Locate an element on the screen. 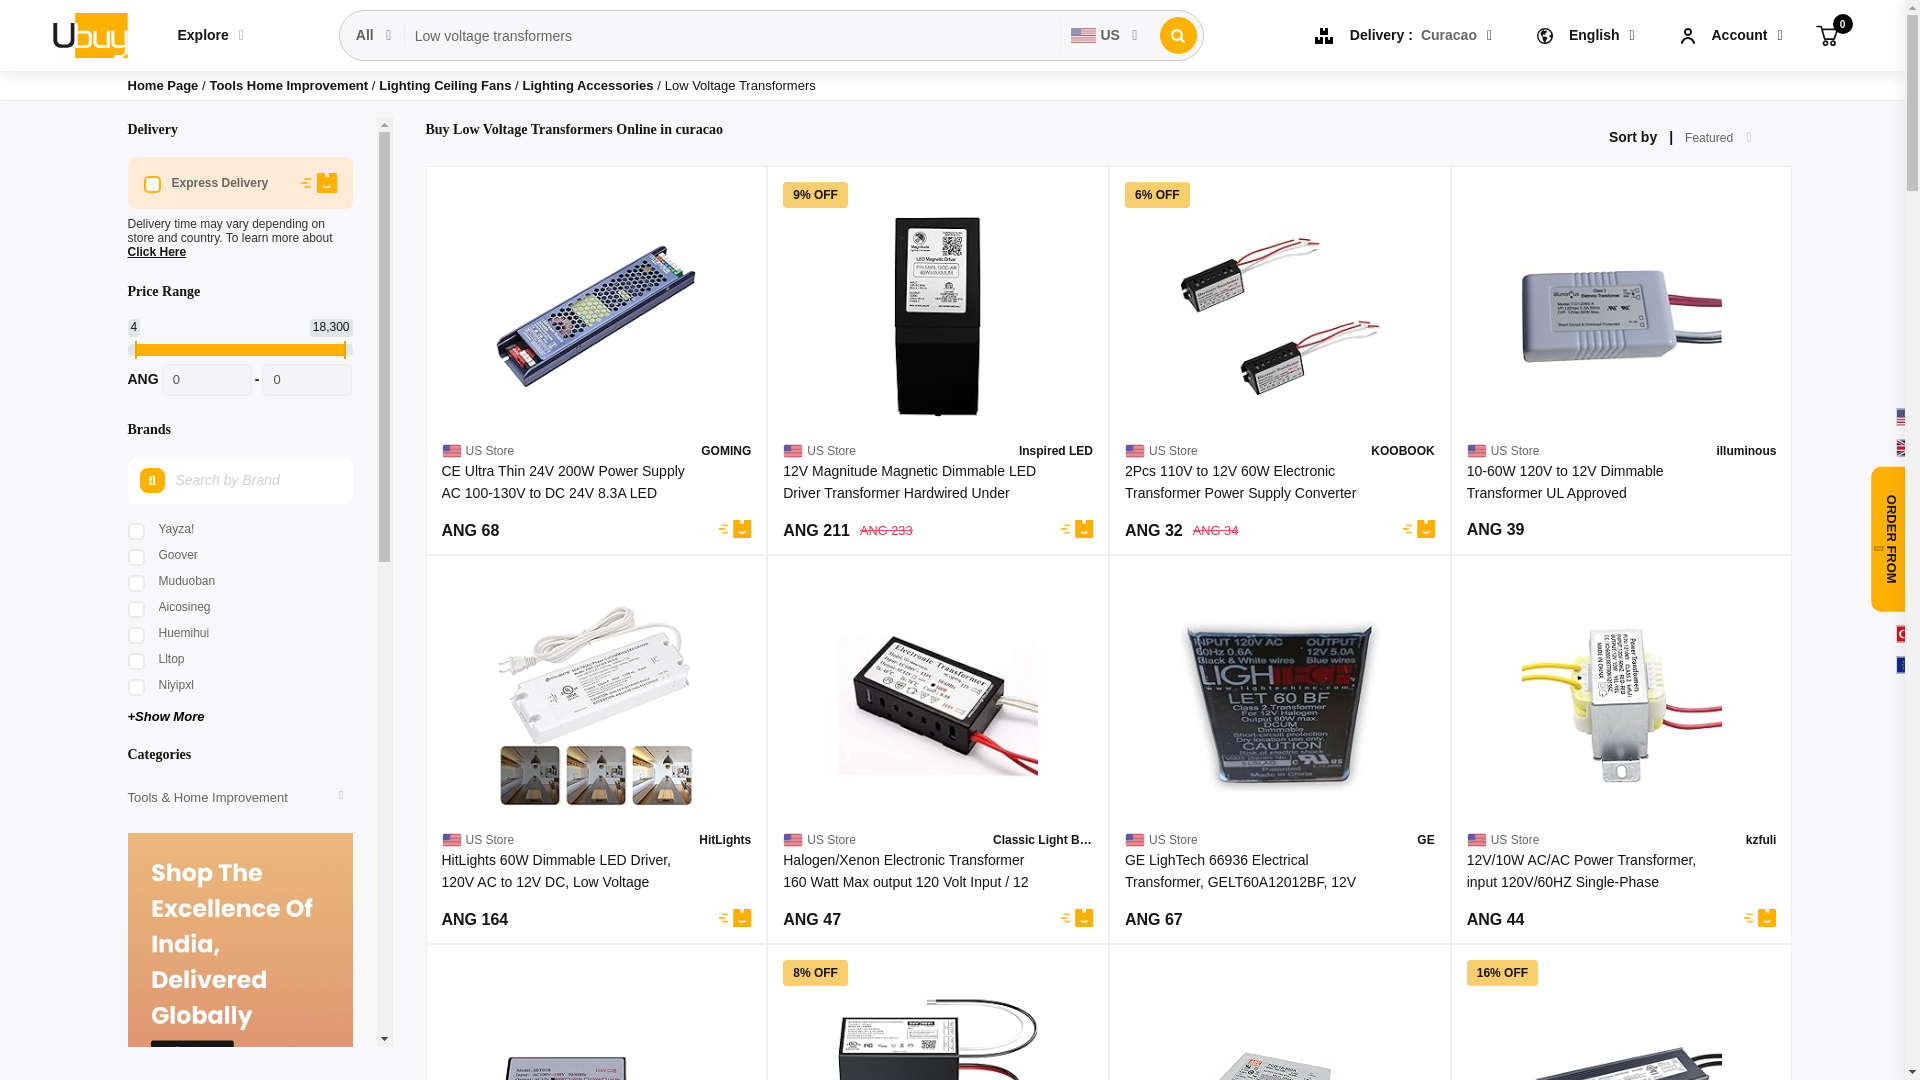  All is located at coordinates (374, 35).